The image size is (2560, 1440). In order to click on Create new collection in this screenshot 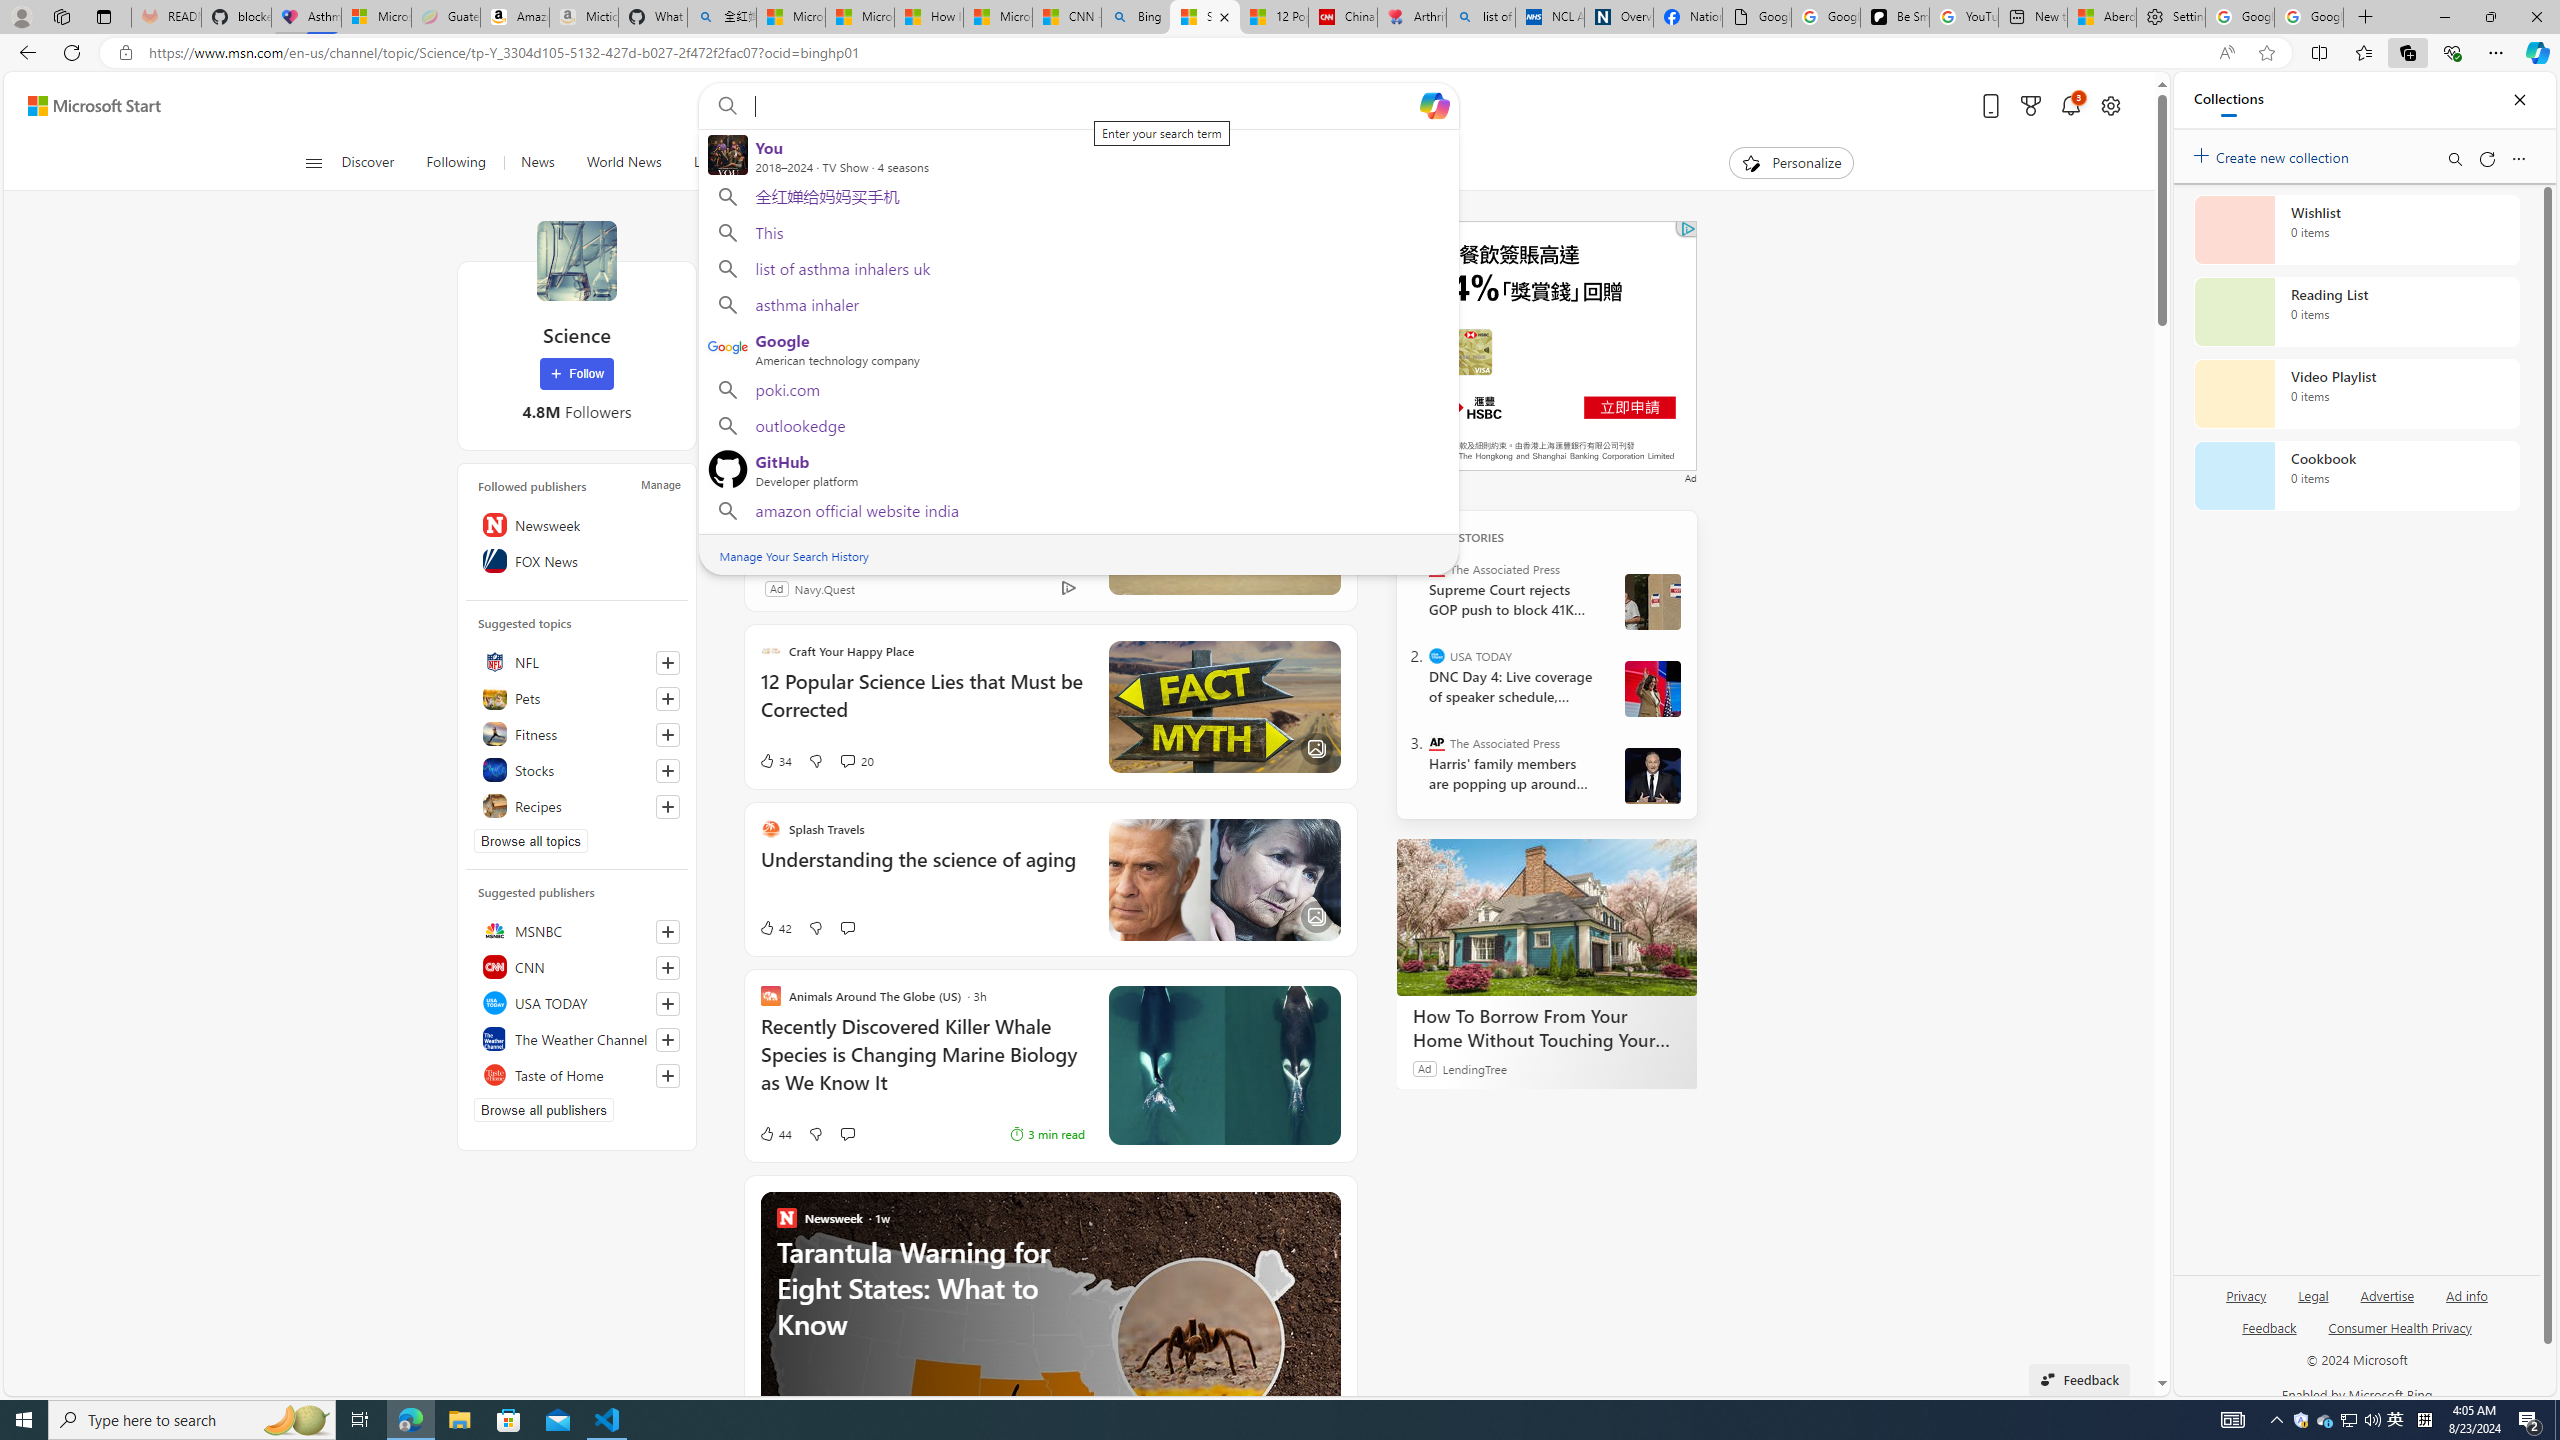, I will do `click(2274, 154)`.